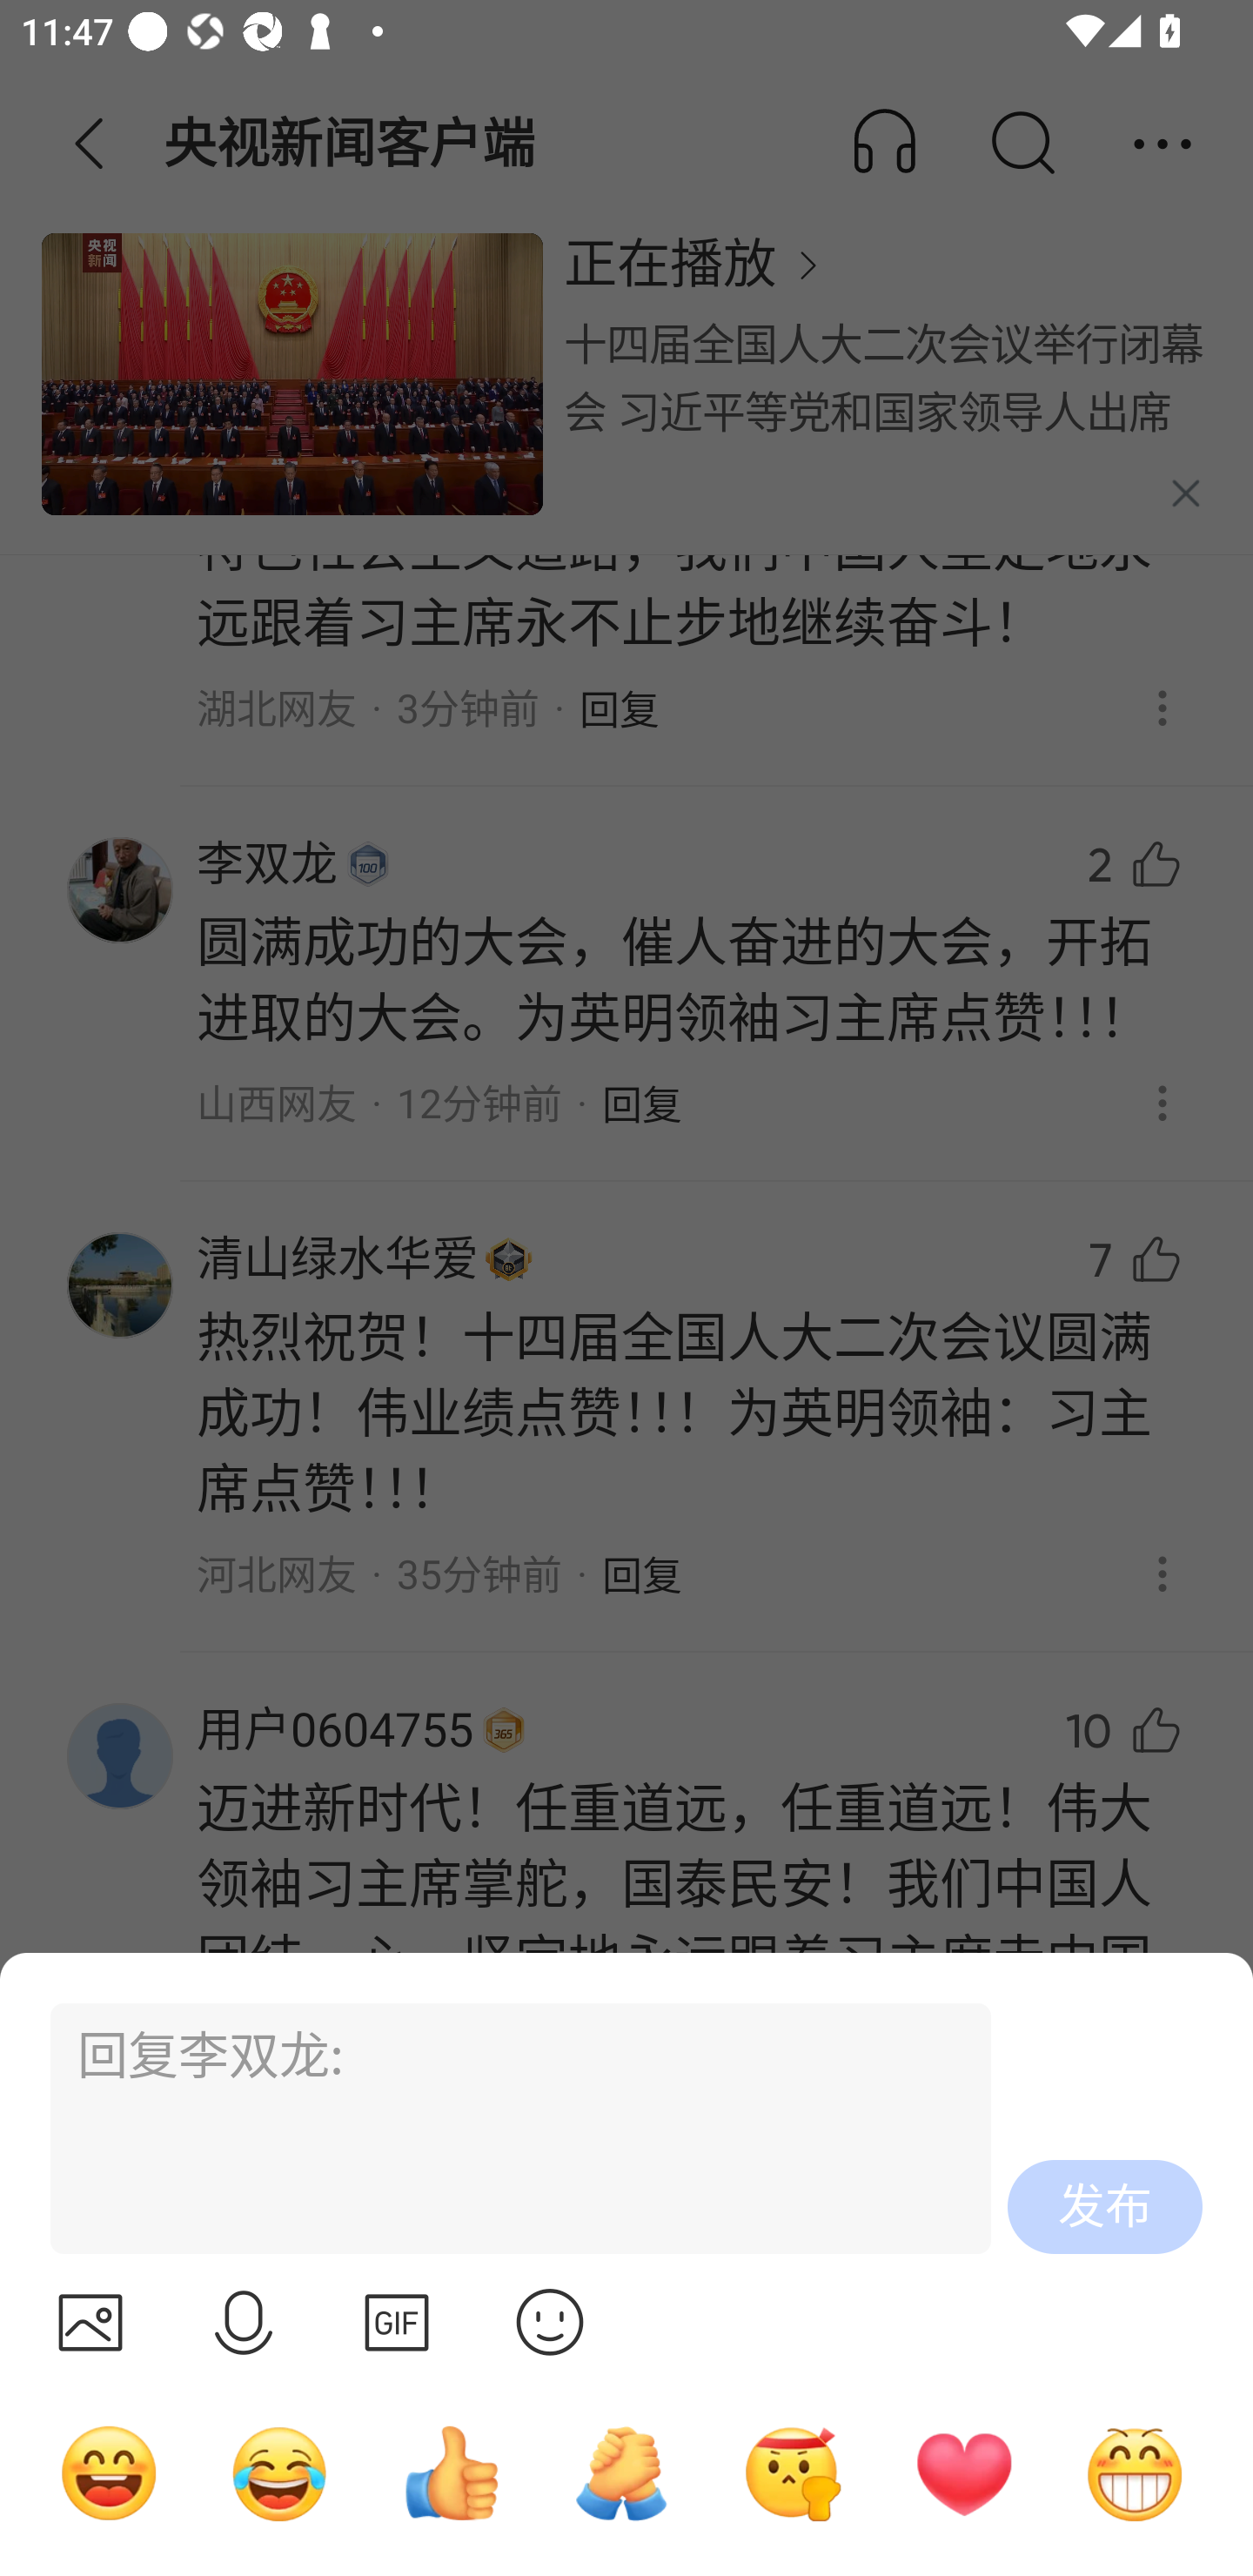 The height and width of the screenshot is (2576, 1253). I want to click on 点赞, so click(451, 2472).